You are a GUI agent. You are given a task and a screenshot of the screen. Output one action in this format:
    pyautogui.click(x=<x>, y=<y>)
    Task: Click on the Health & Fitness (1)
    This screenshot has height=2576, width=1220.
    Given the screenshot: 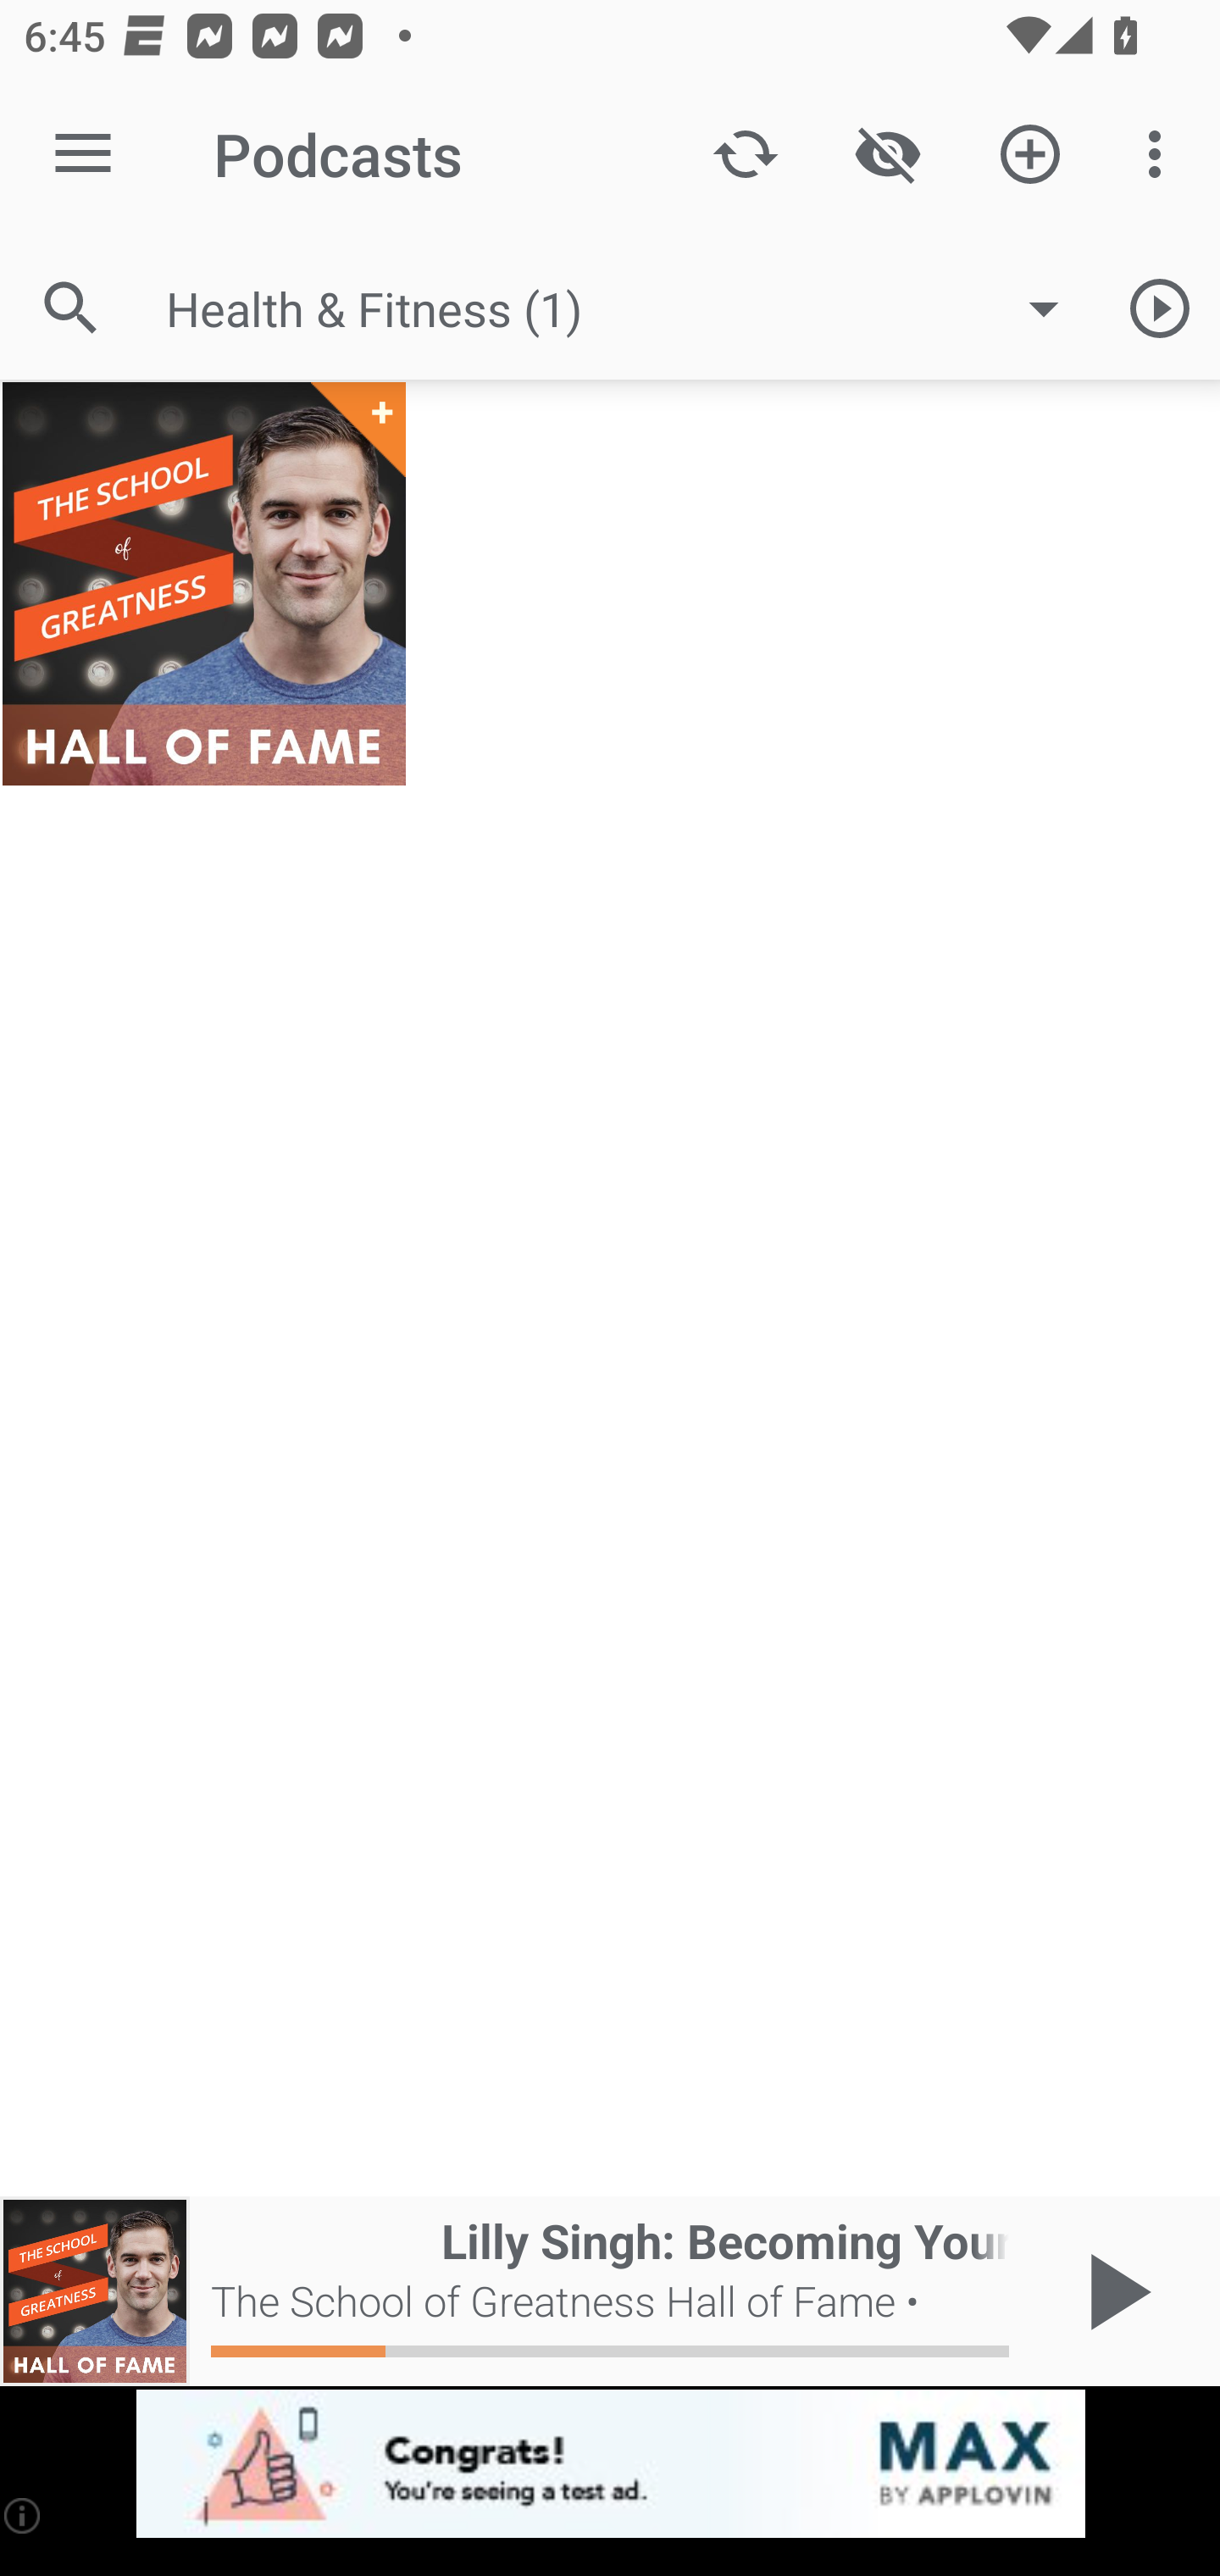 What is the action you would take?
    pyautogui.click(x=629, y=308)
    